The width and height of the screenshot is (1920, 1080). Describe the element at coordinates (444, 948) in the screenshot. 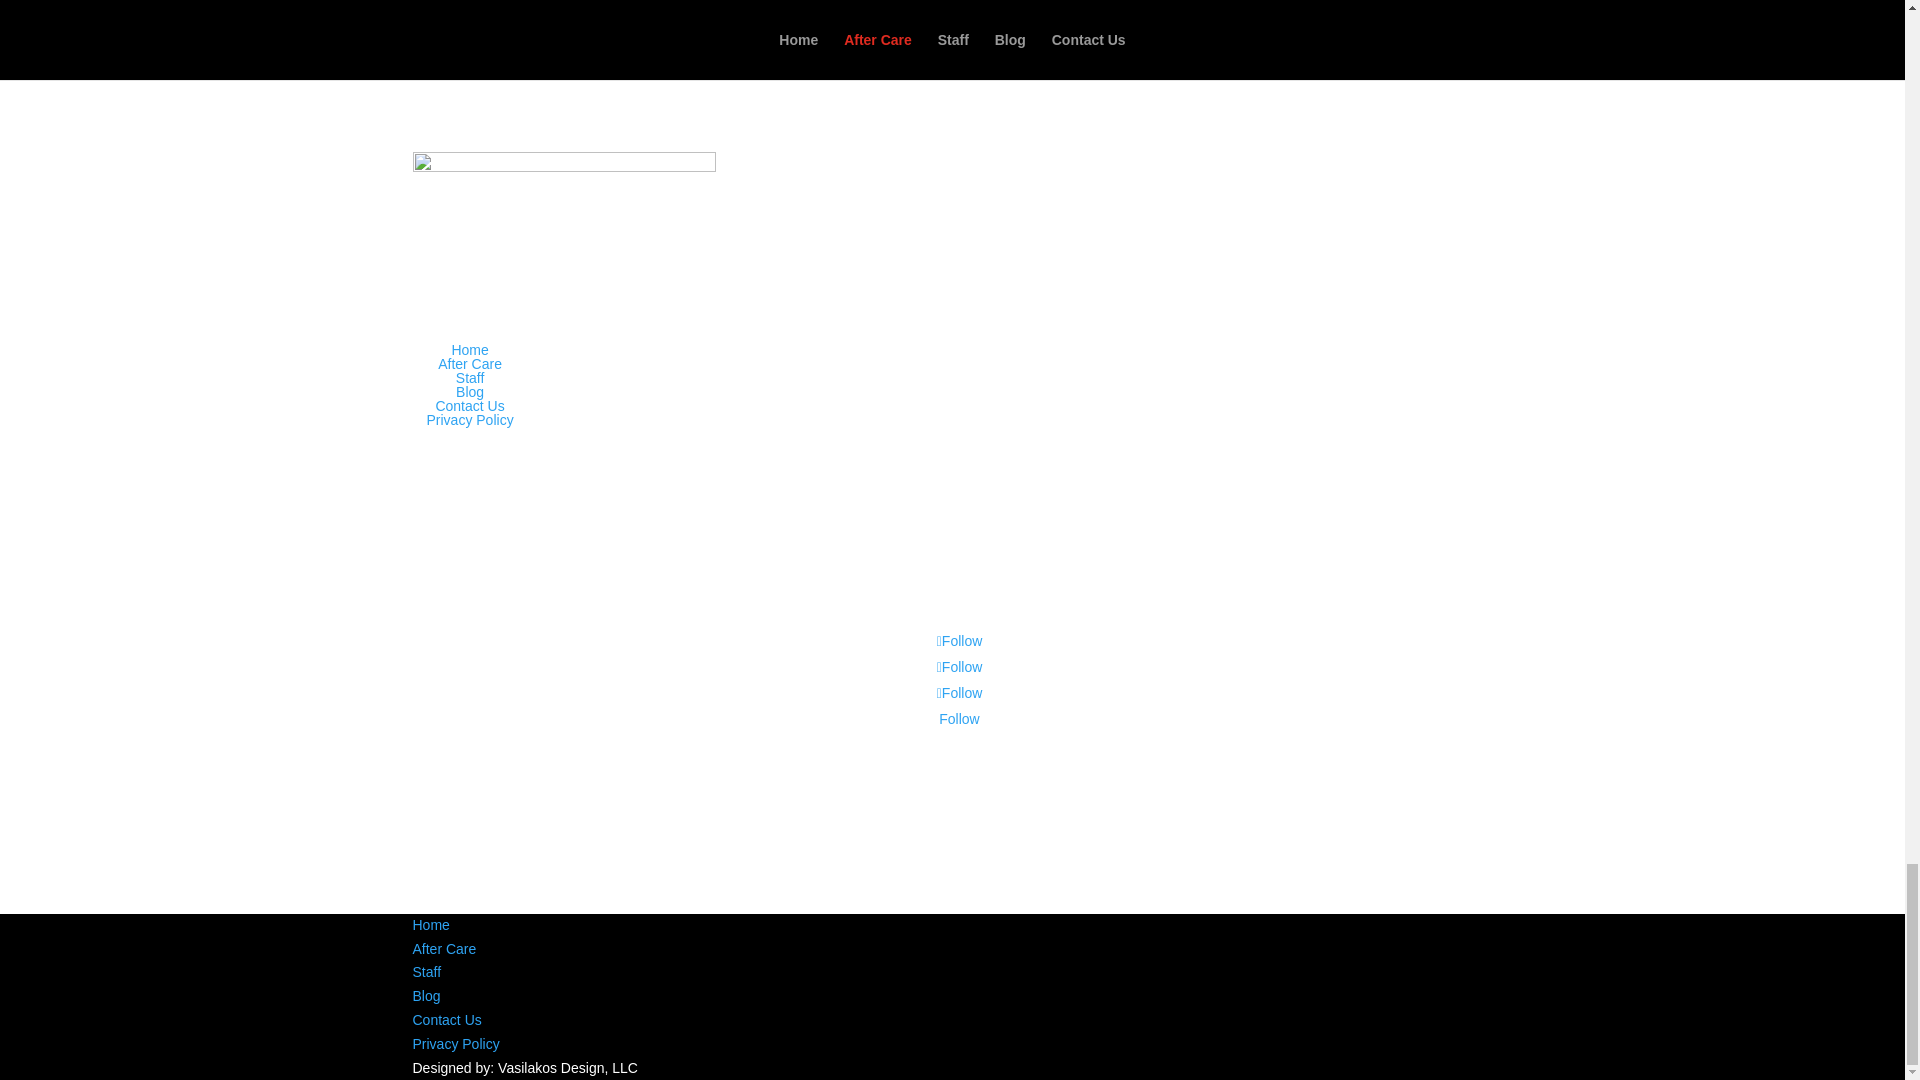

I see `After Care` at that location.